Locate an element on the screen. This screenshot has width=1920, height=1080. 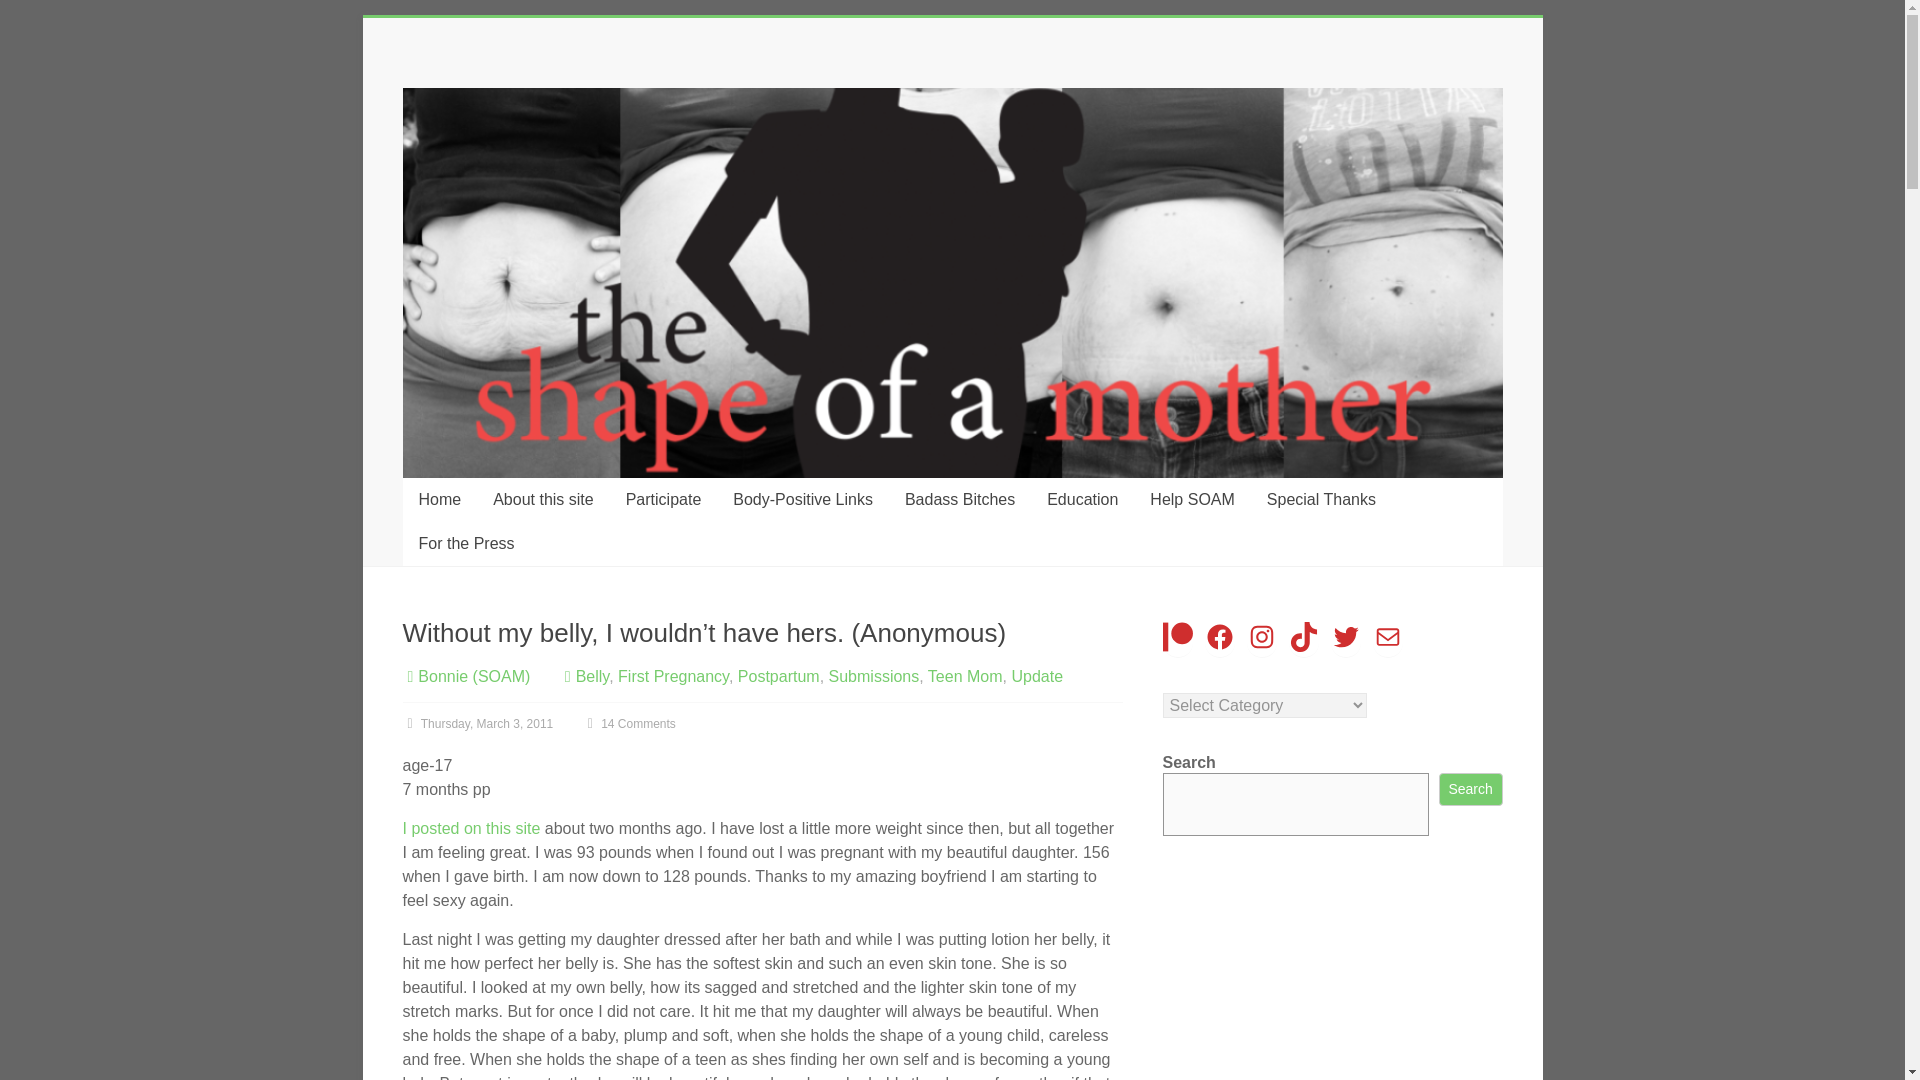
Belly is located at coordinates (593, 676).